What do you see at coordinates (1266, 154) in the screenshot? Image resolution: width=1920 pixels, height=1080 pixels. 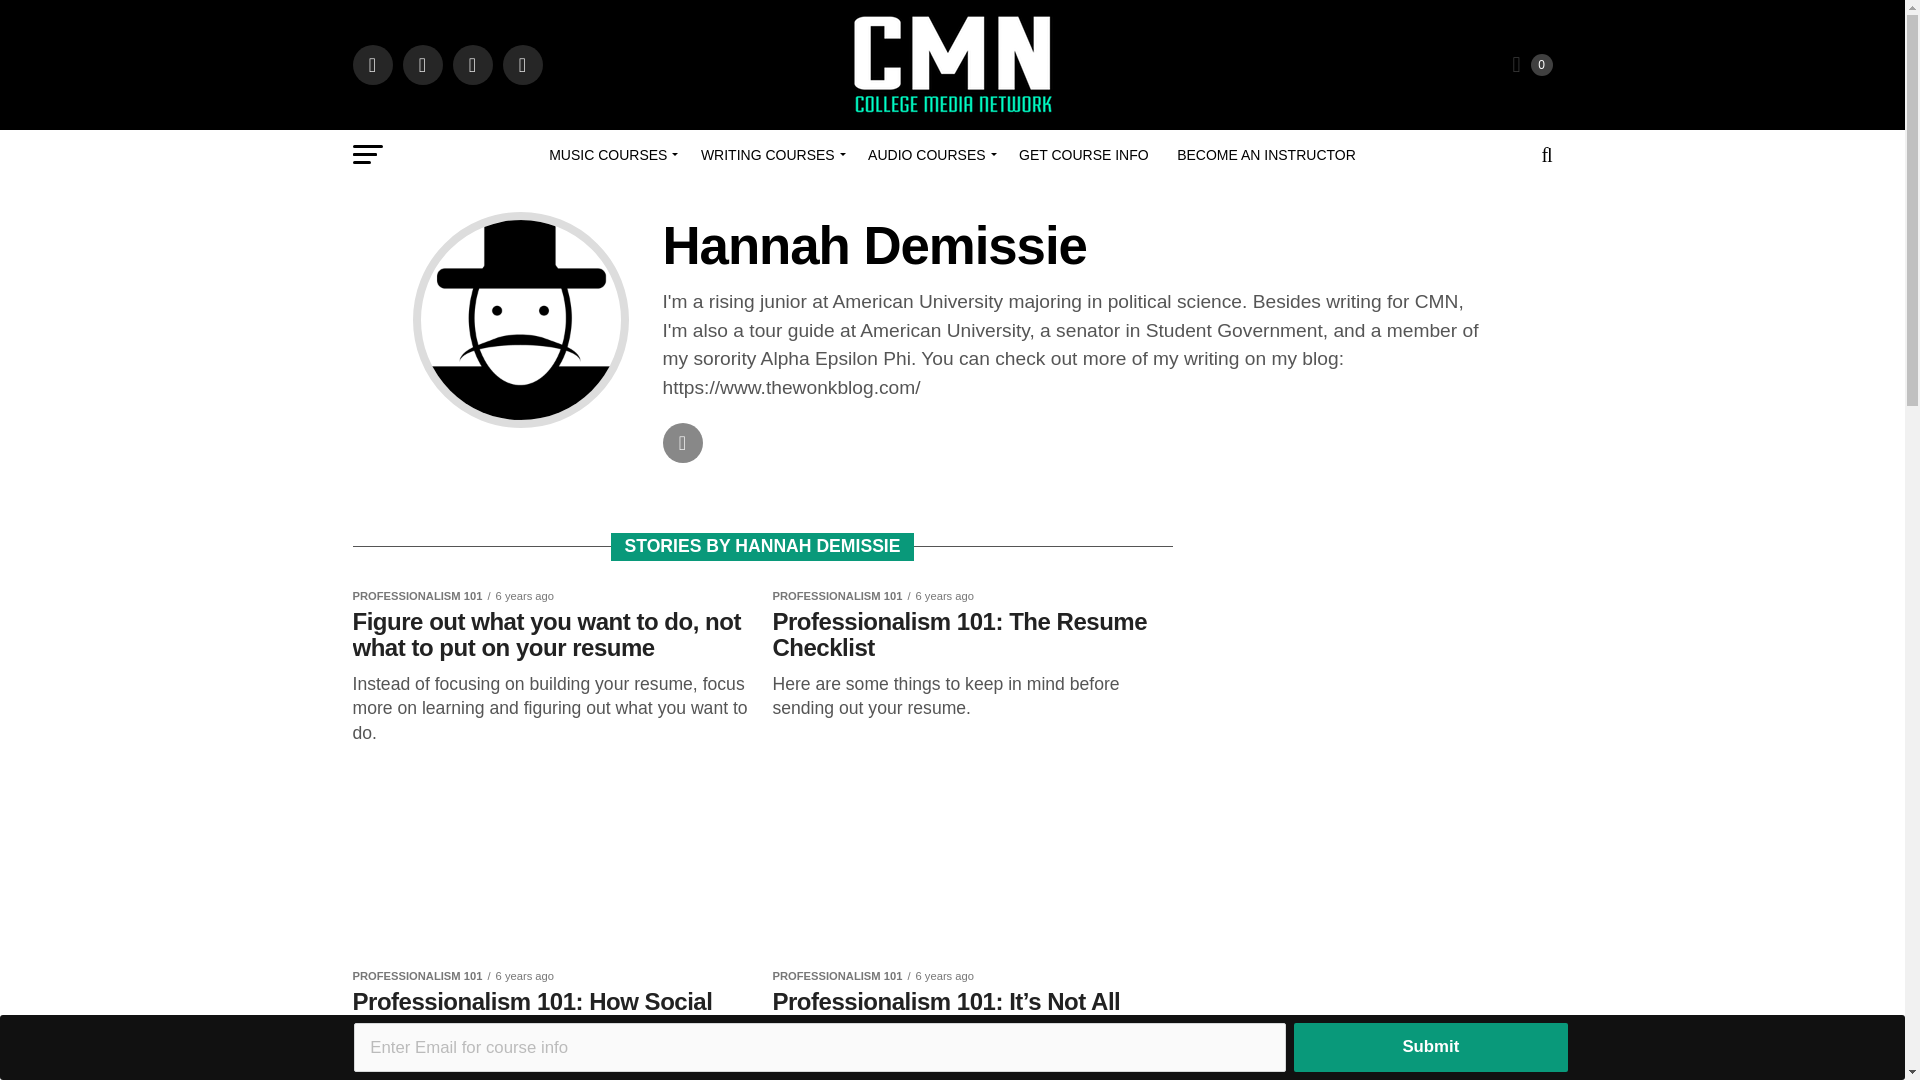 I see `BECOME AN INSTRUCTOR` at bounding box center [1266, 154].